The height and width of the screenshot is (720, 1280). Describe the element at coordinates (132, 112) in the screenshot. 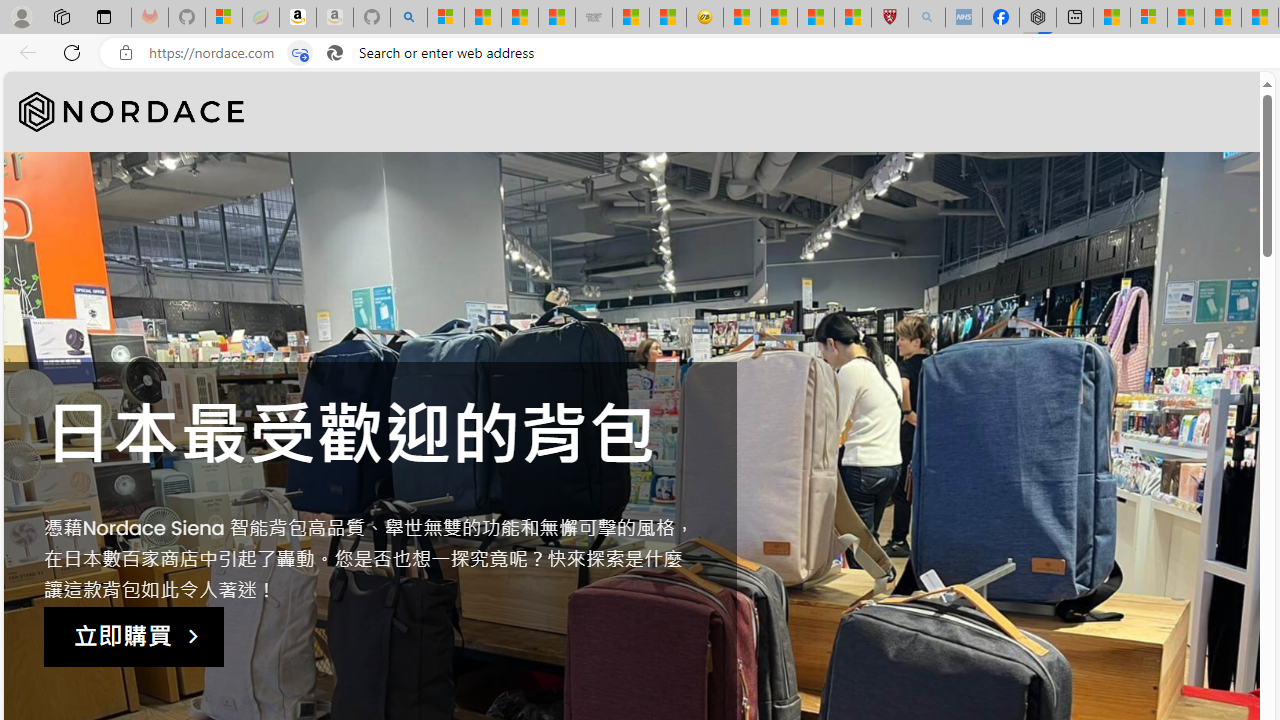

I see `Nordace` at that location.